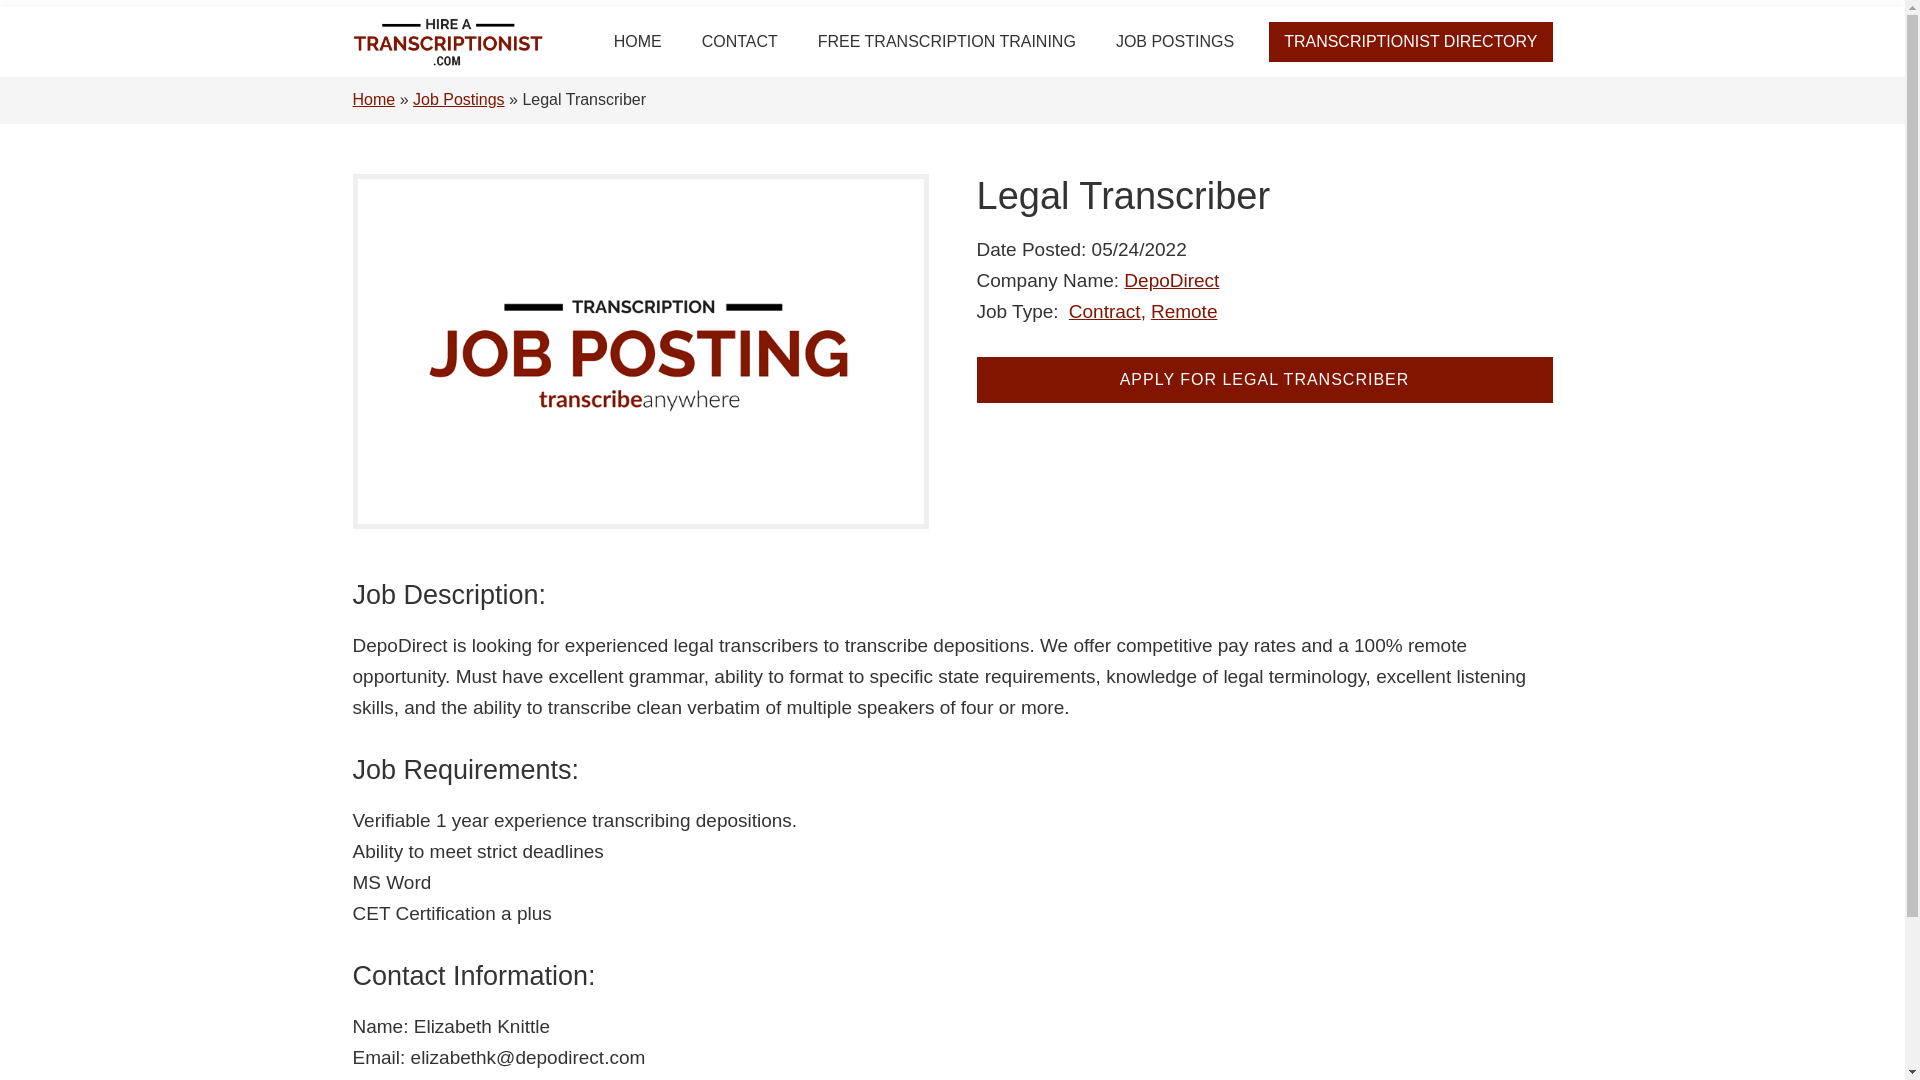  Describe the element at coordinates (1171, 280) in the screenshot. I see `DepoDirect` at that location.